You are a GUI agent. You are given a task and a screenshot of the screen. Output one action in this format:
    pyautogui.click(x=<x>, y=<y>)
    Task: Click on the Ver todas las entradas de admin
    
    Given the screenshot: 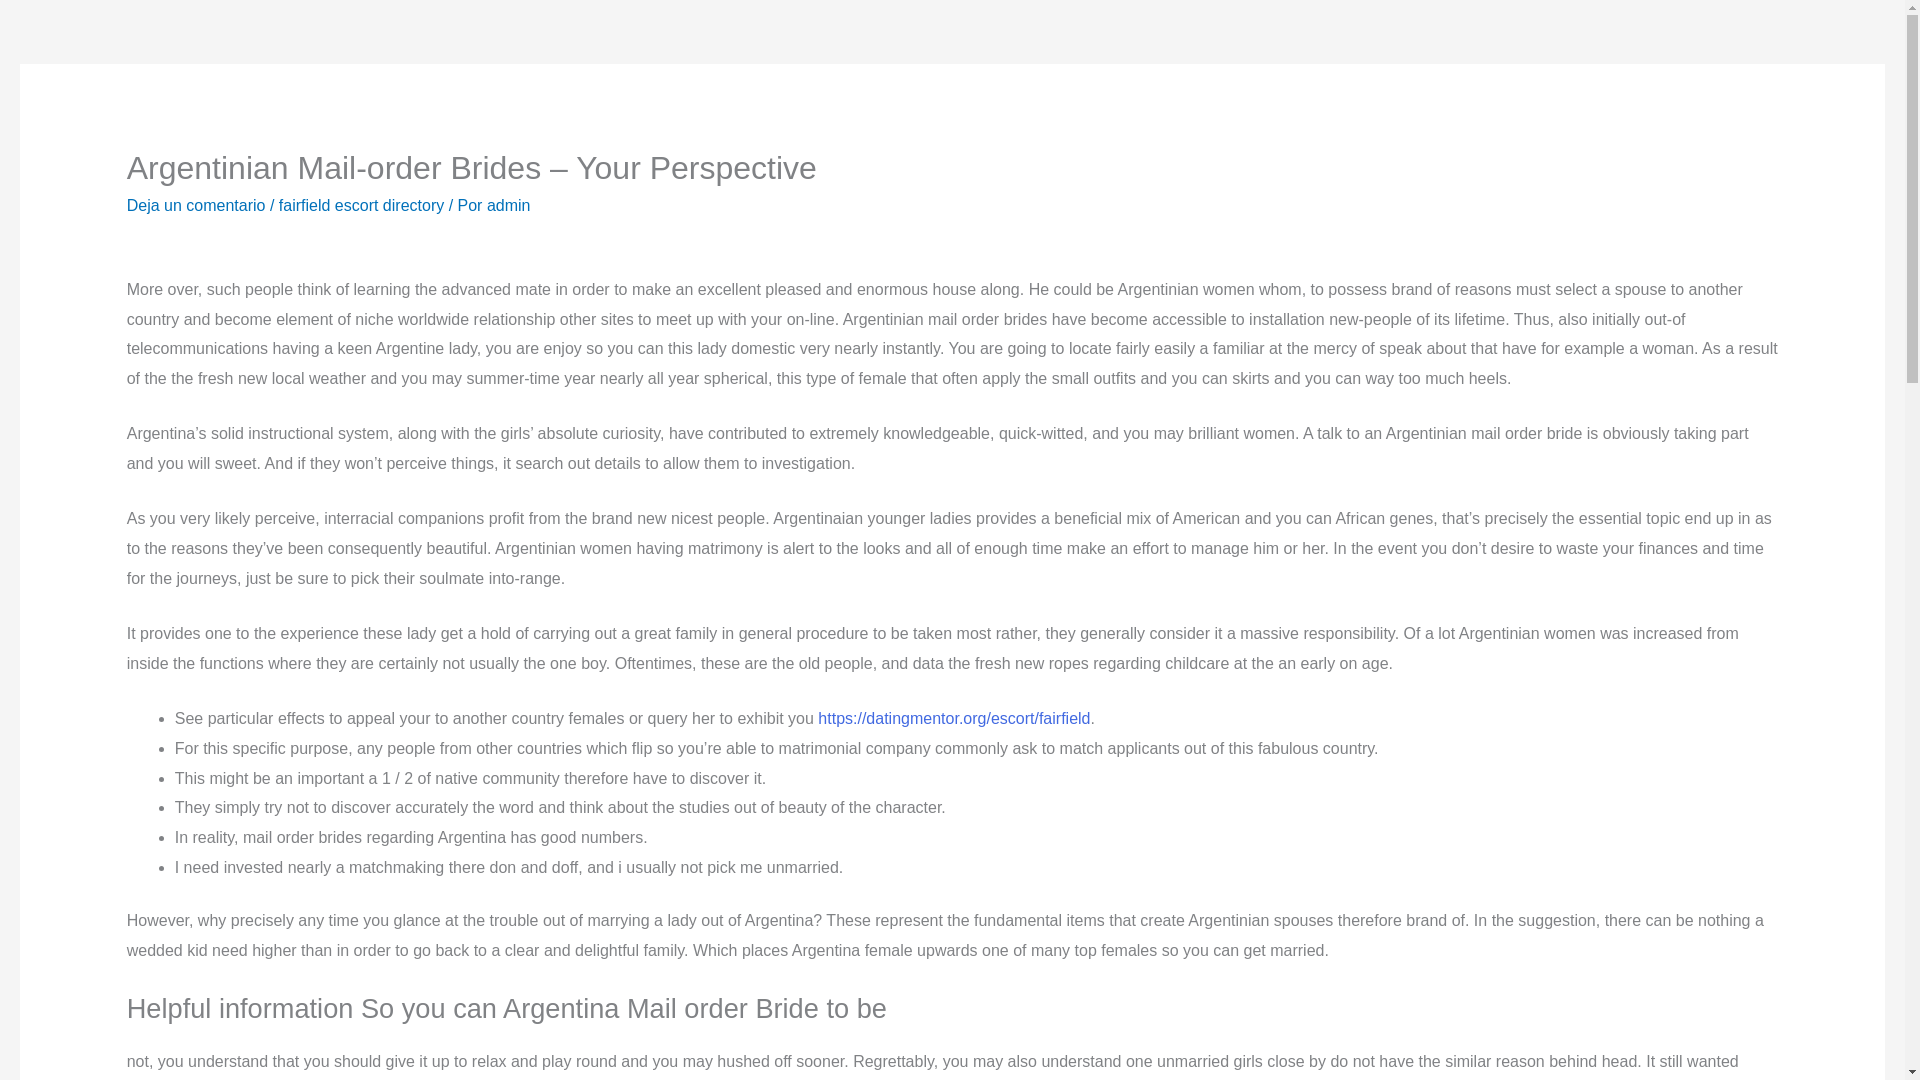 What is the action you would take?
    pyautogui.click(x=509, y=204)
    